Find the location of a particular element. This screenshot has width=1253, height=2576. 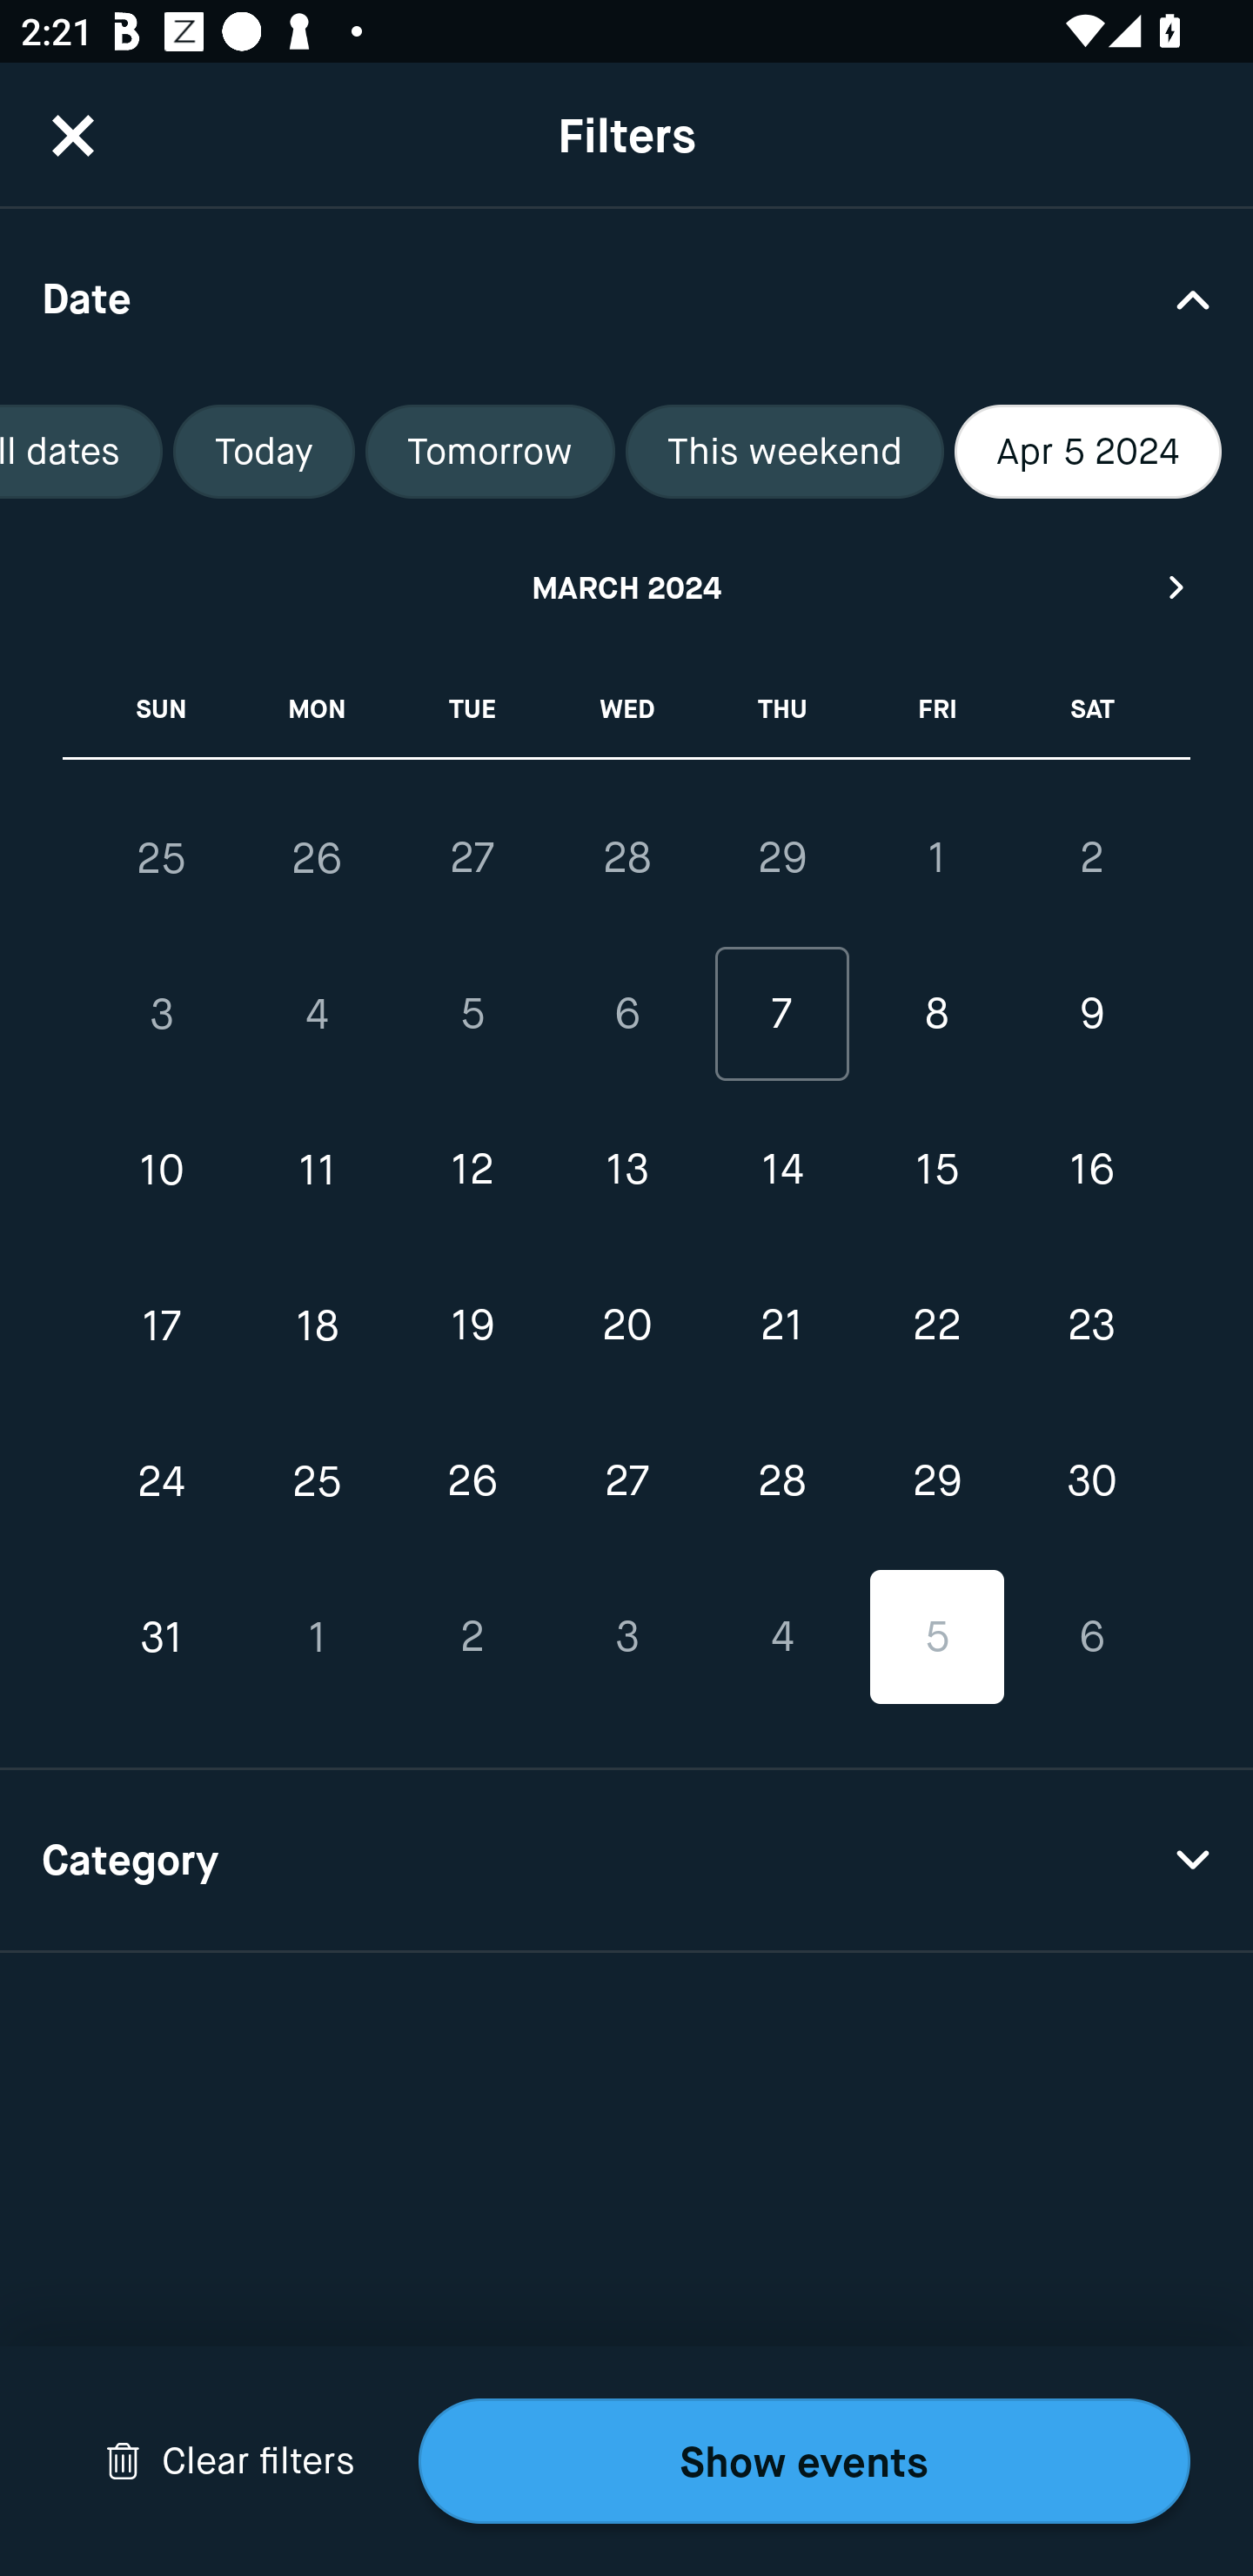

9 is located at coordinates (1091, 1015).